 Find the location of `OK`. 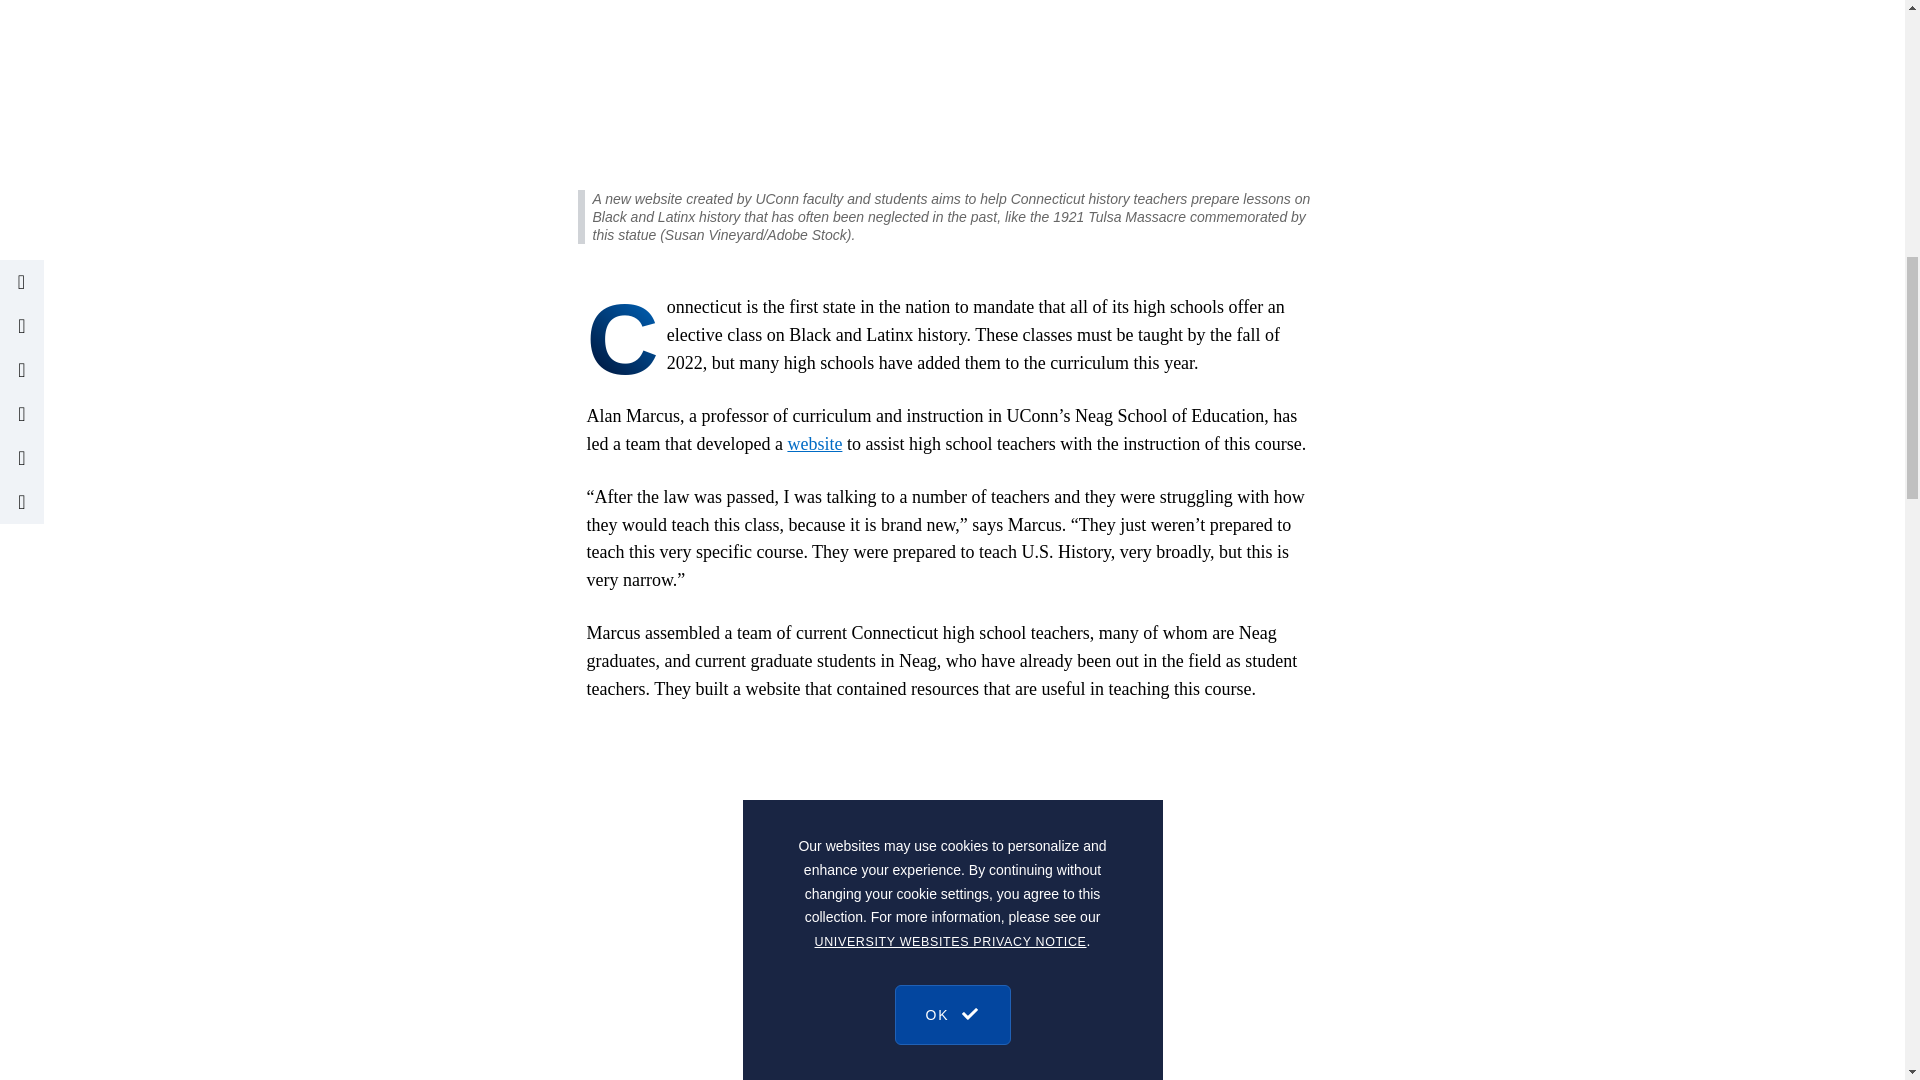

OK is located at coordinates (952, 171).